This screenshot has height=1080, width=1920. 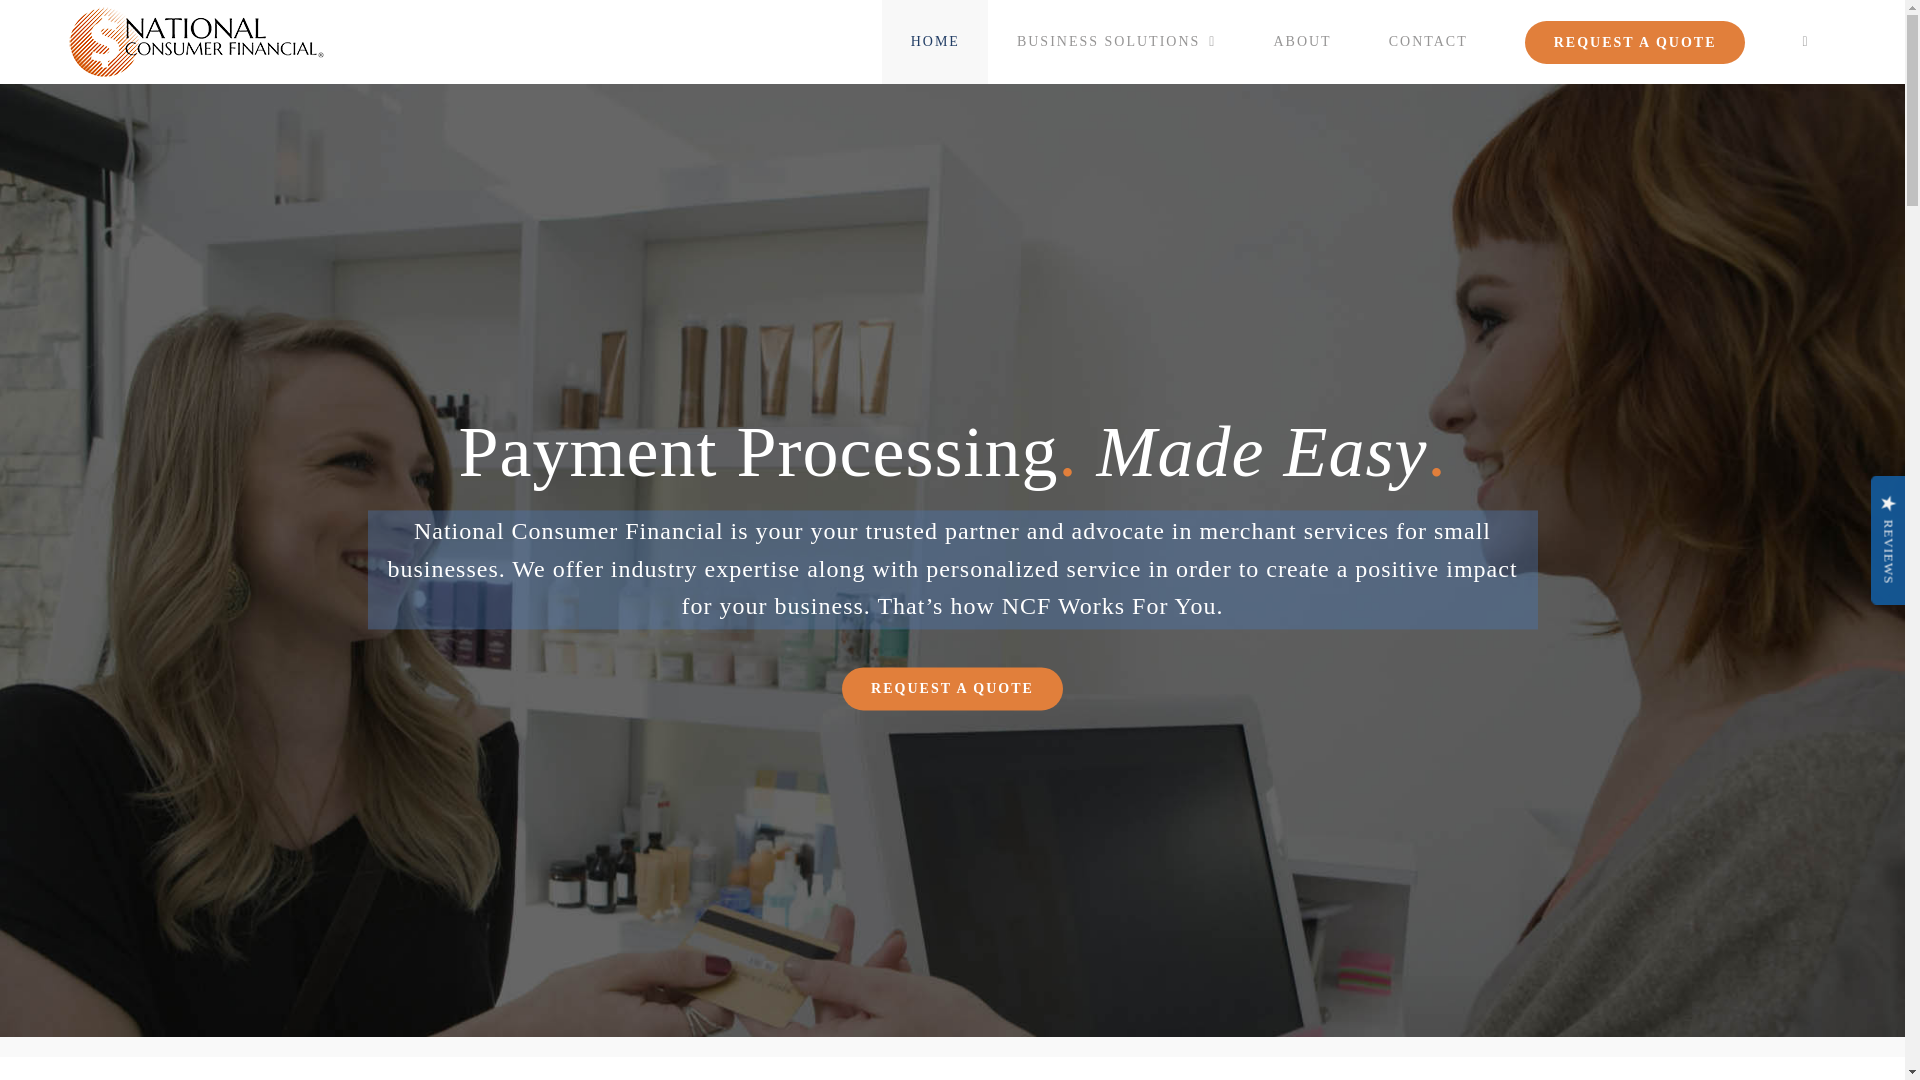 I want to click on REQUEST A QUOTE, so click(x=952, y=689).